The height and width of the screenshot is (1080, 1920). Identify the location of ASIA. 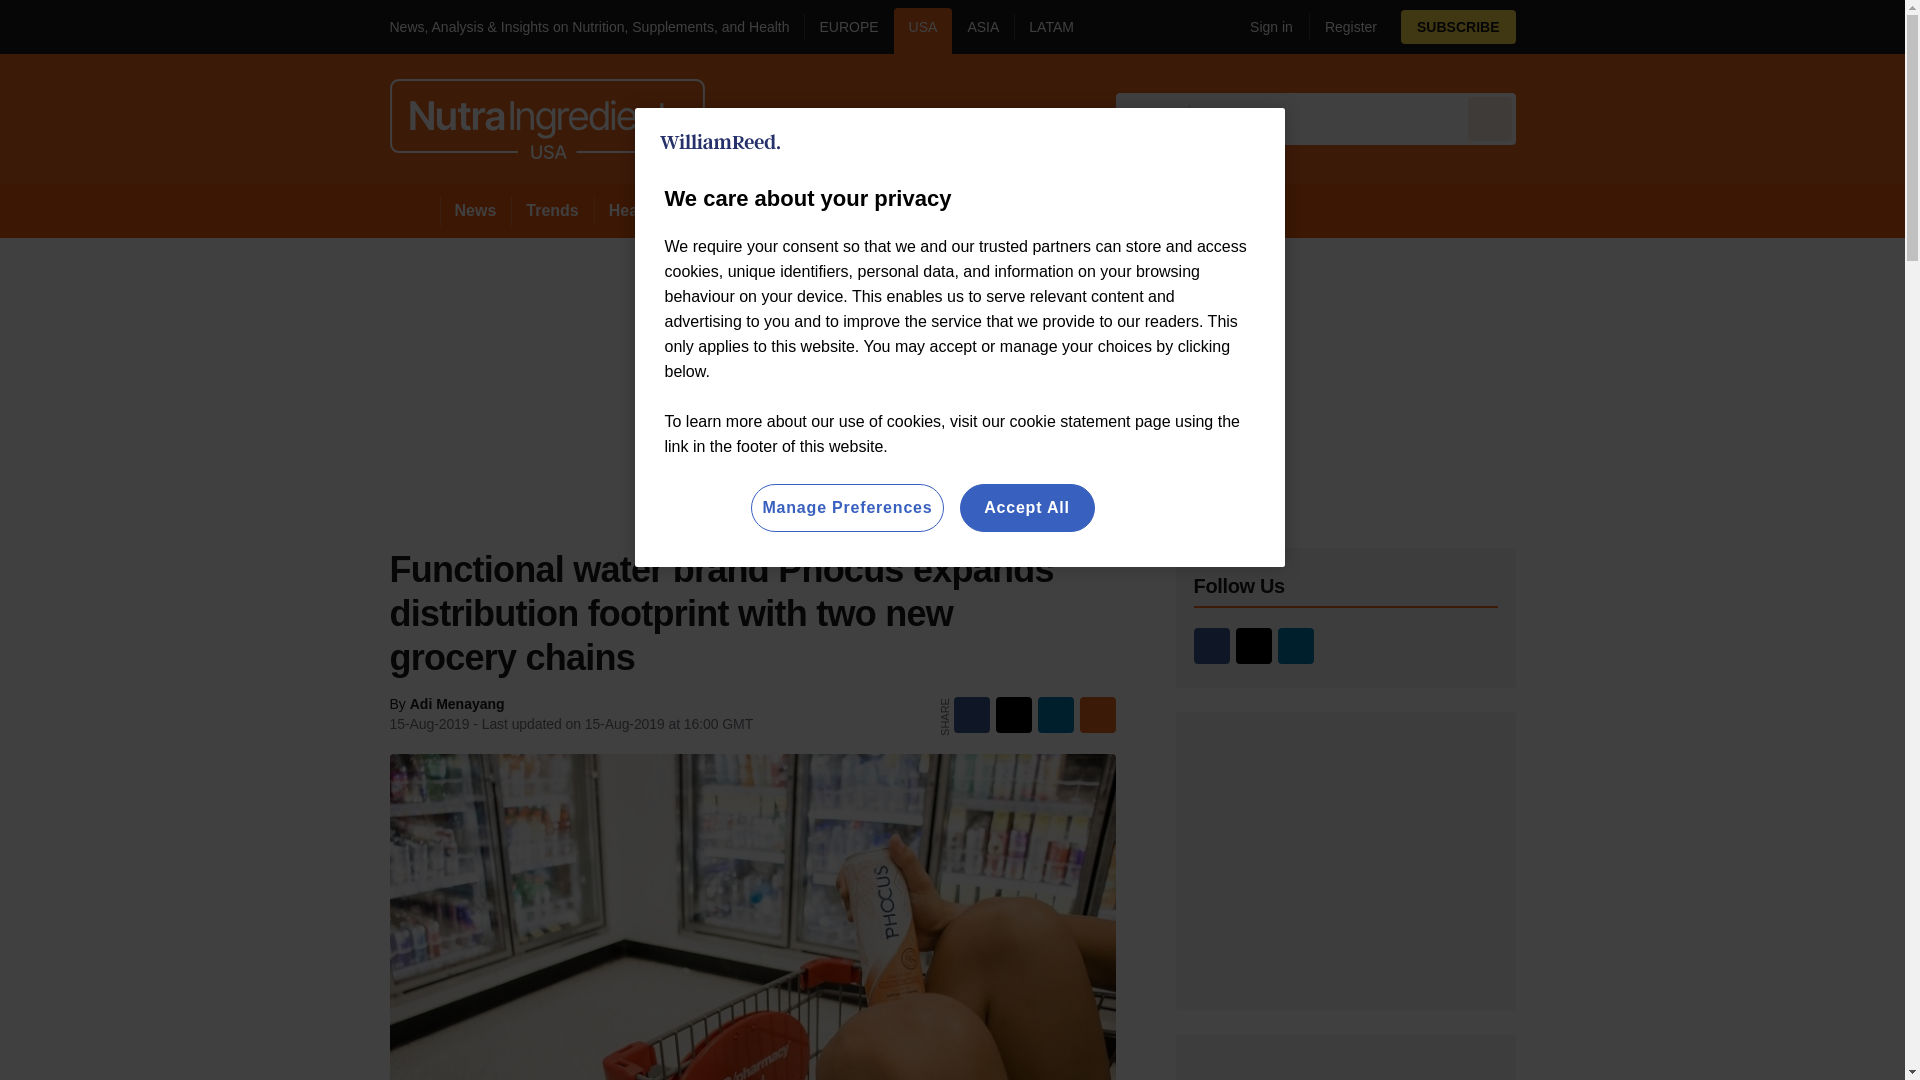
(982, 30).